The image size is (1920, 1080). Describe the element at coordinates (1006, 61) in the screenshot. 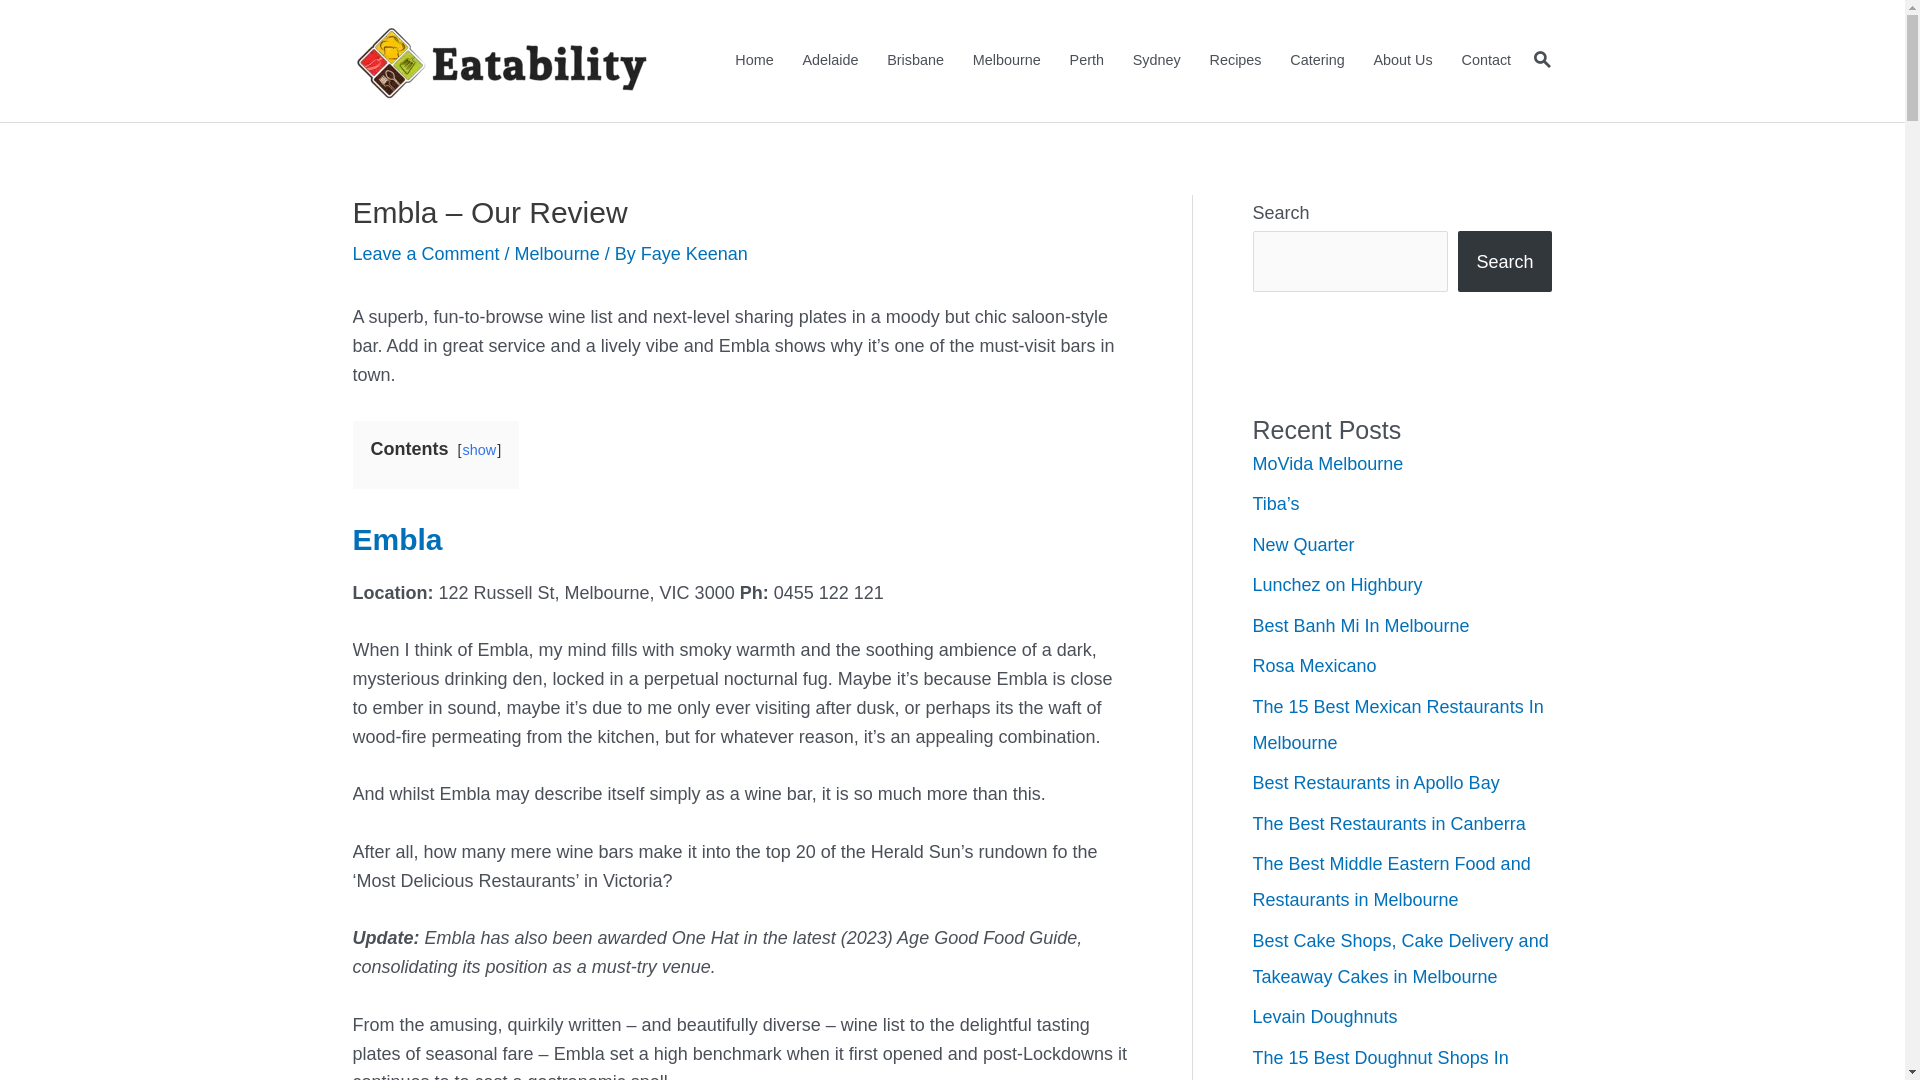

I see `Melbourne` at that location.